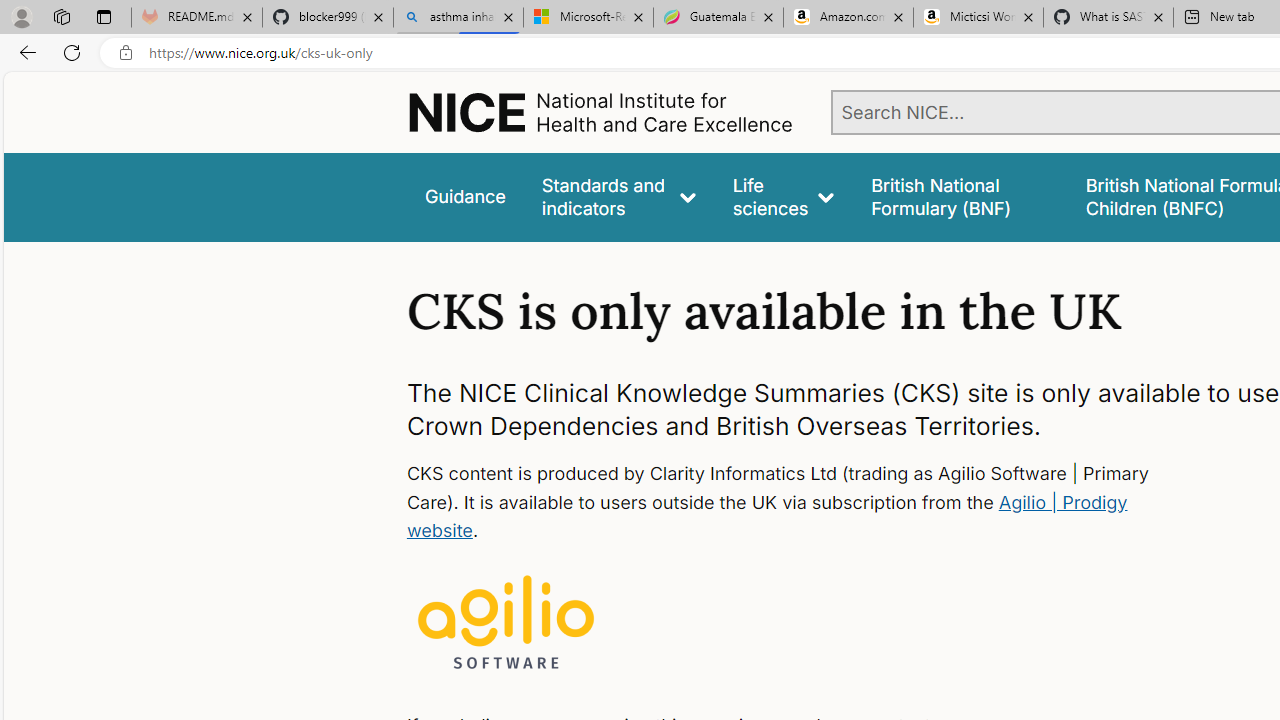 The image size is (1280, 720). I want to click on Life sciences, so click(784, 196).